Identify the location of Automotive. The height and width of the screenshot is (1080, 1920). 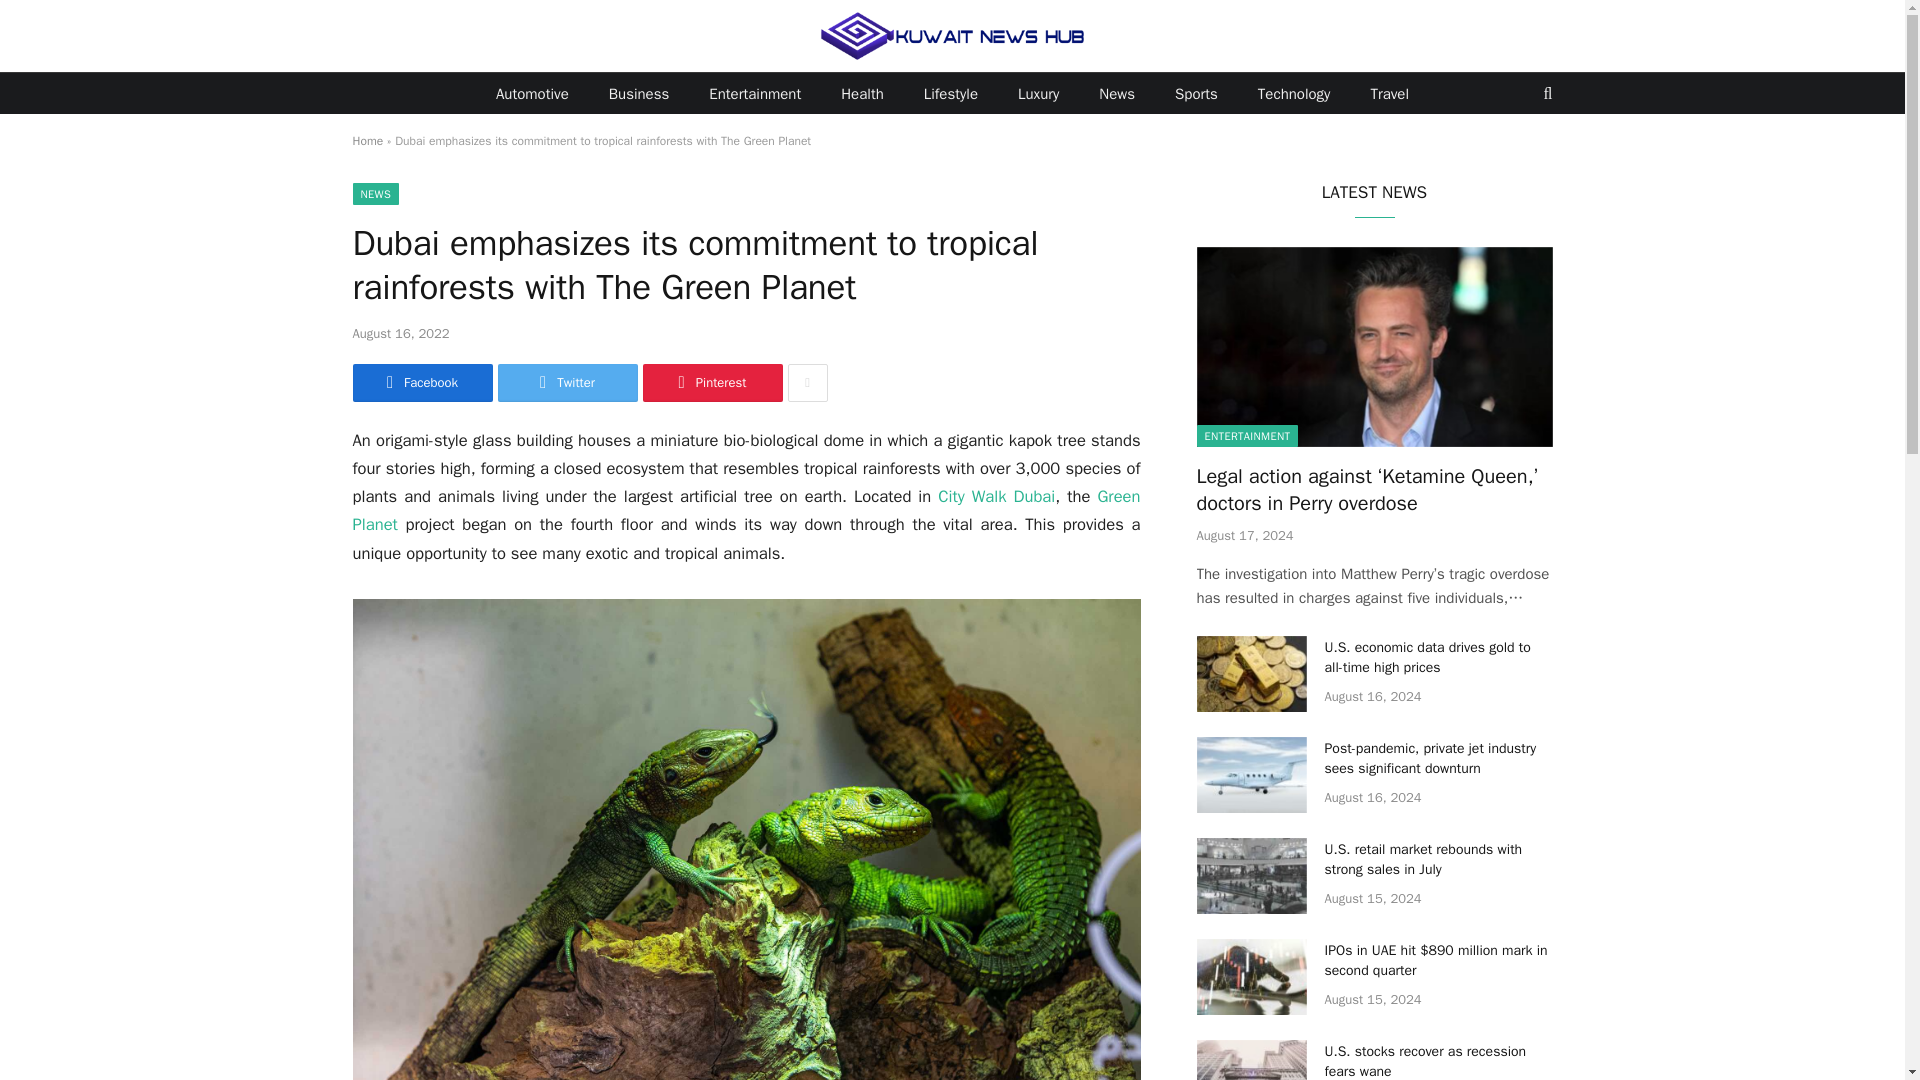
(532, 94).